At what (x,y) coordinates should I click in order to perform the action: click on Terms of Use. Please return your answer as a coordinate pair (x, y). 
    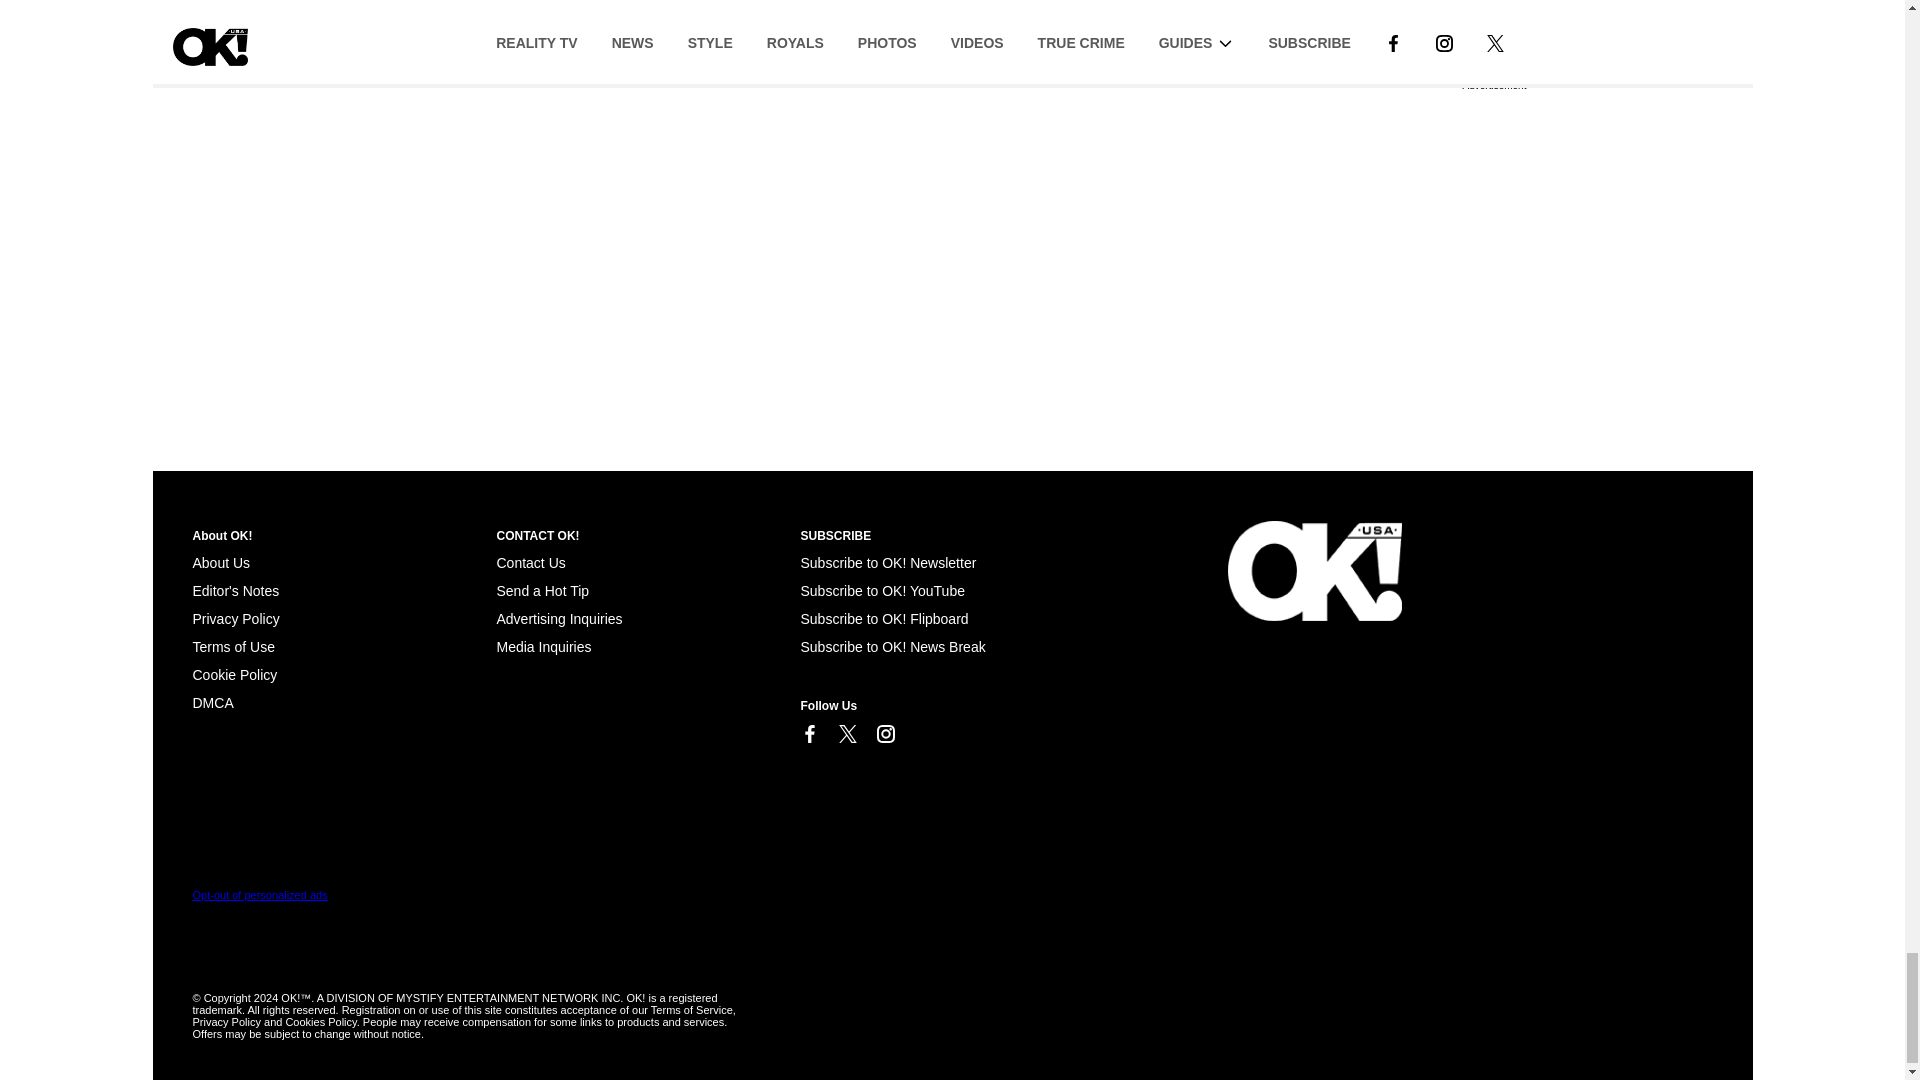
    Looking at the image, I should click on (233, 646).